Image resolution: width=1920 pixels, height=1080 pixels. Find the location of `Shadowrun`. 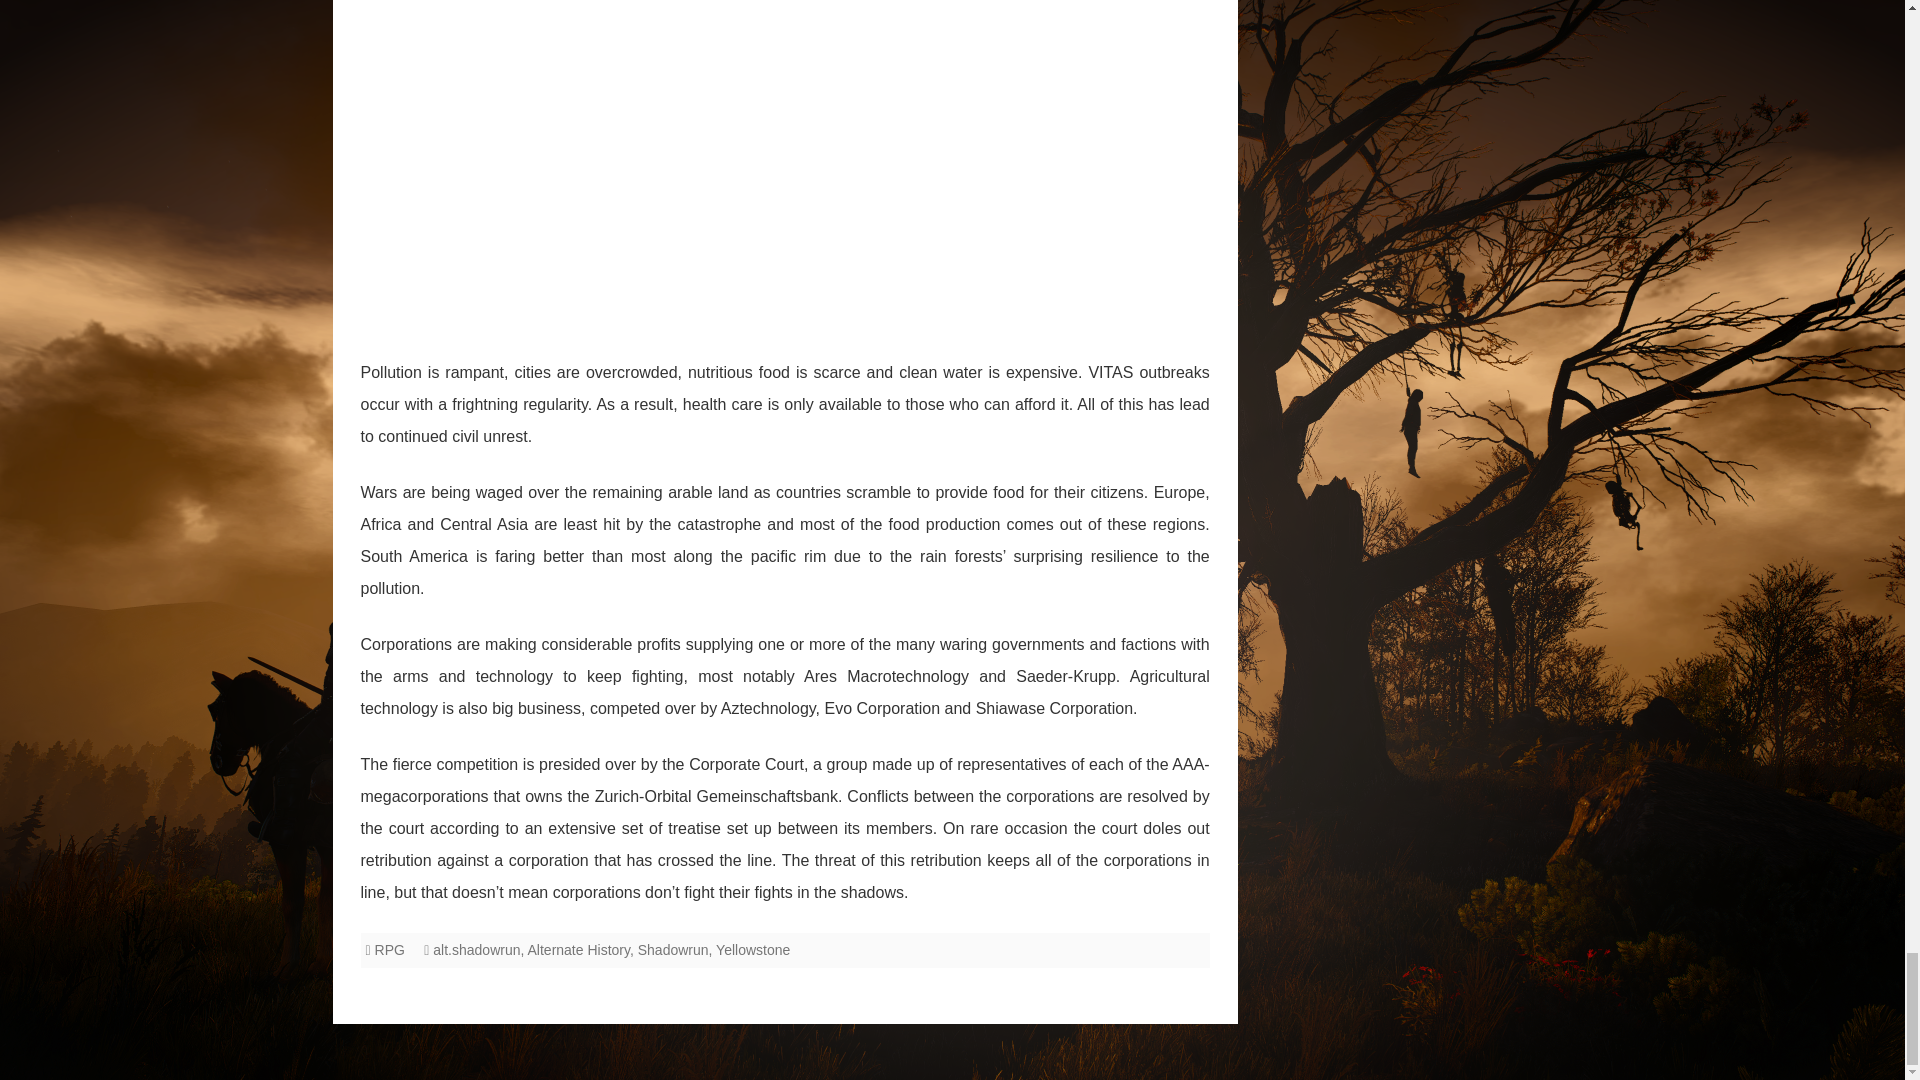

Shadowrun is located at coordinates (672, 949).